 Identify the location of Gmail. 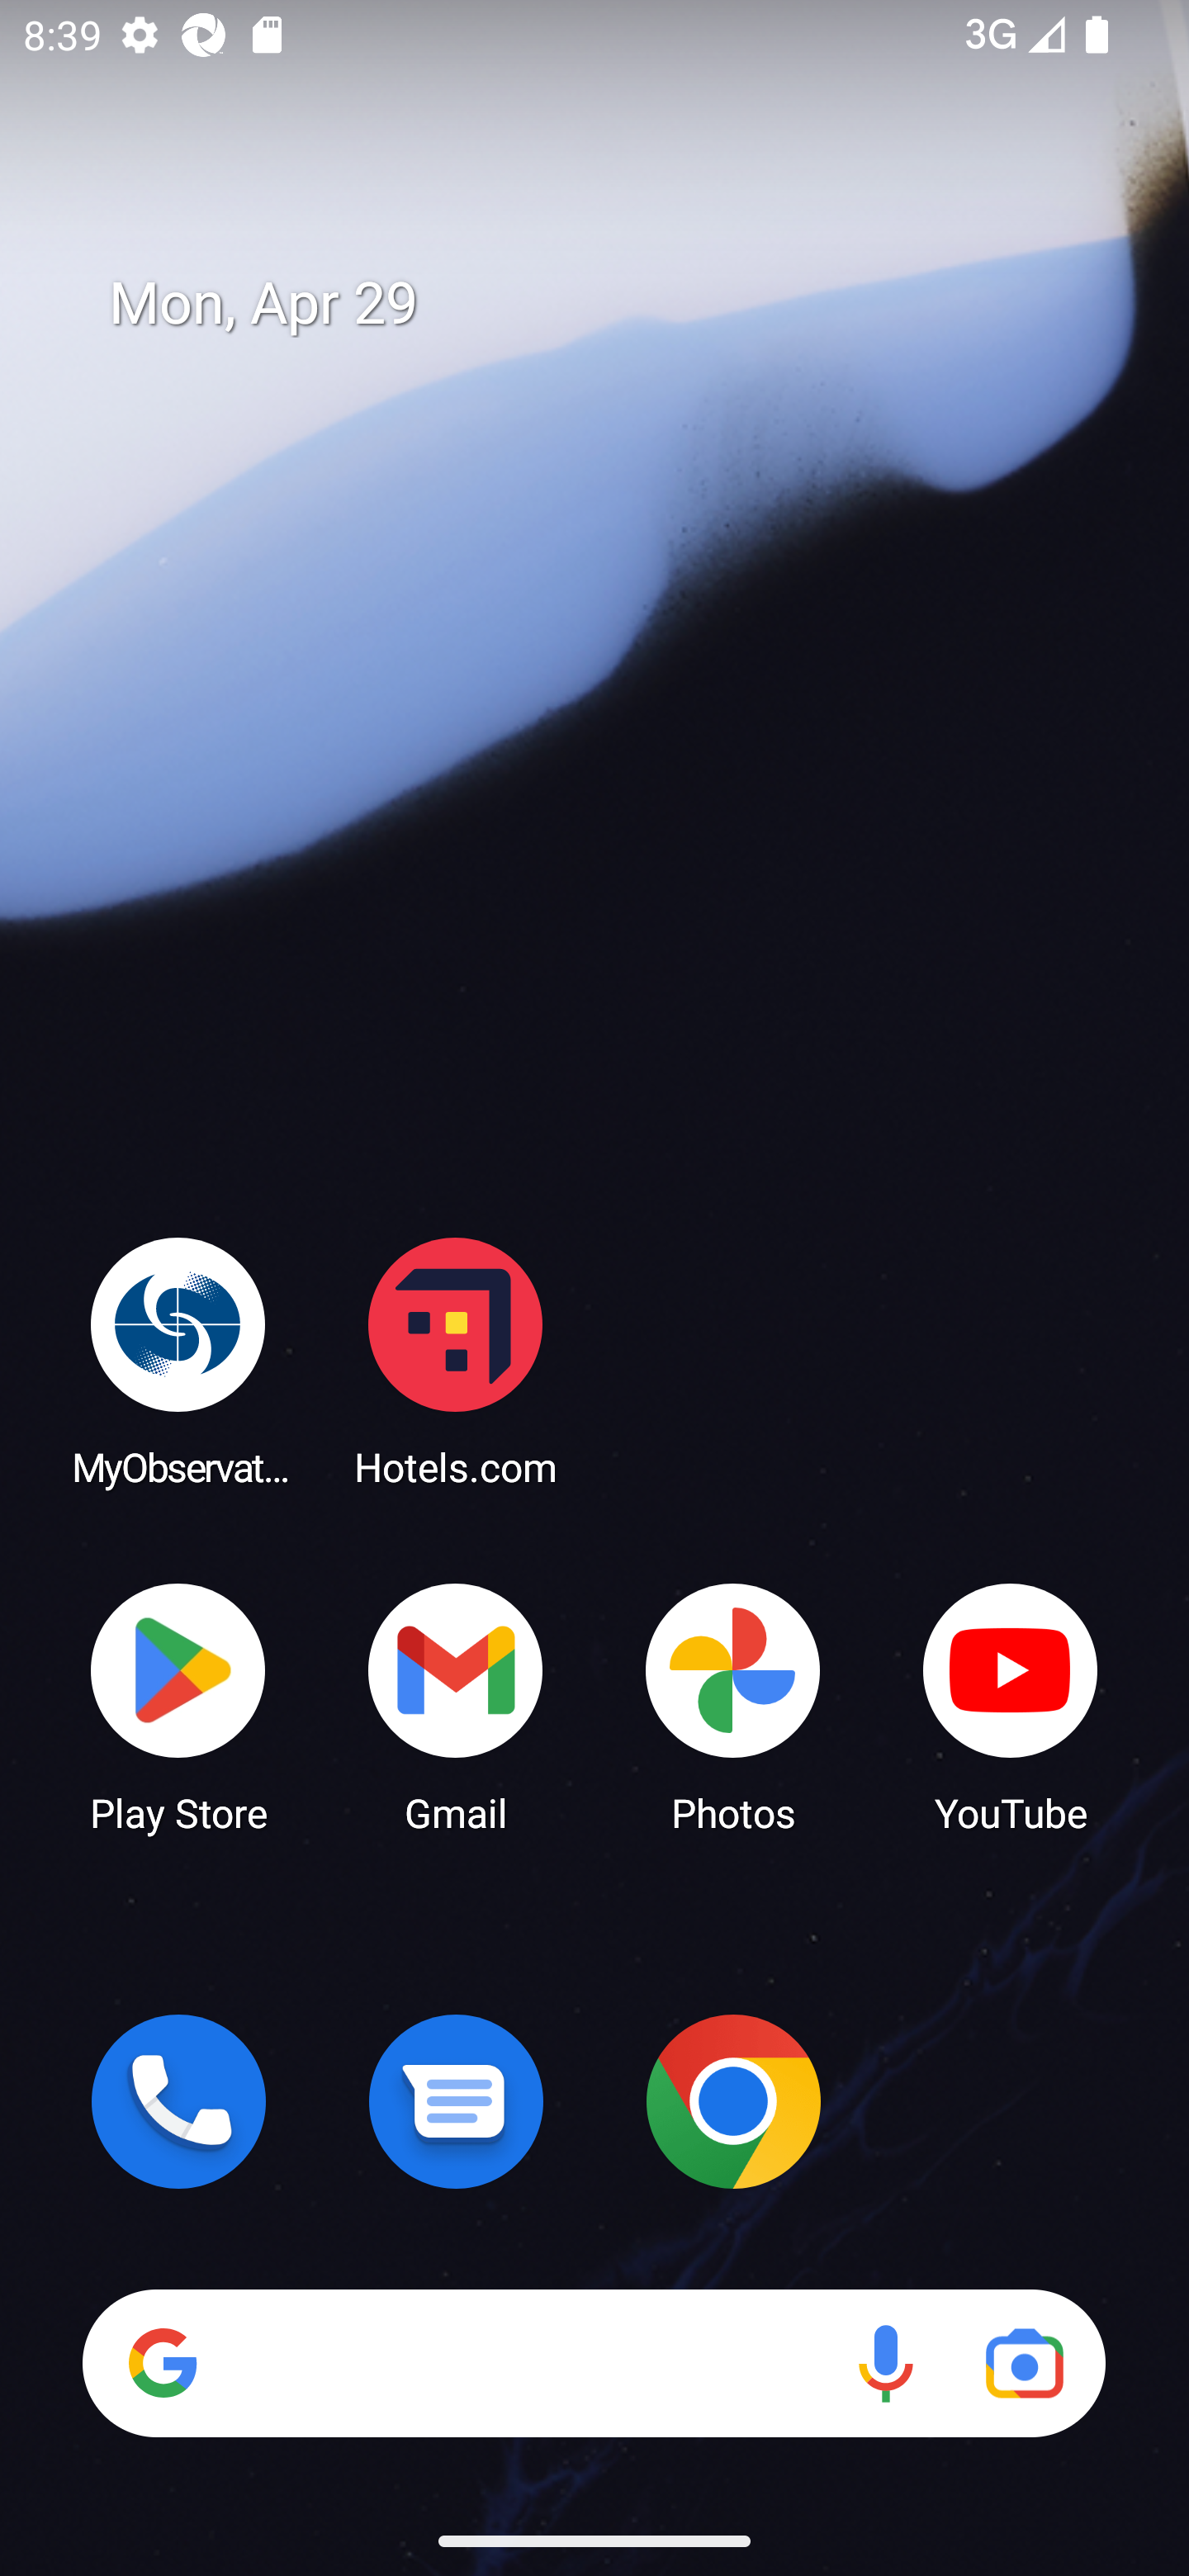
(456, 1706).